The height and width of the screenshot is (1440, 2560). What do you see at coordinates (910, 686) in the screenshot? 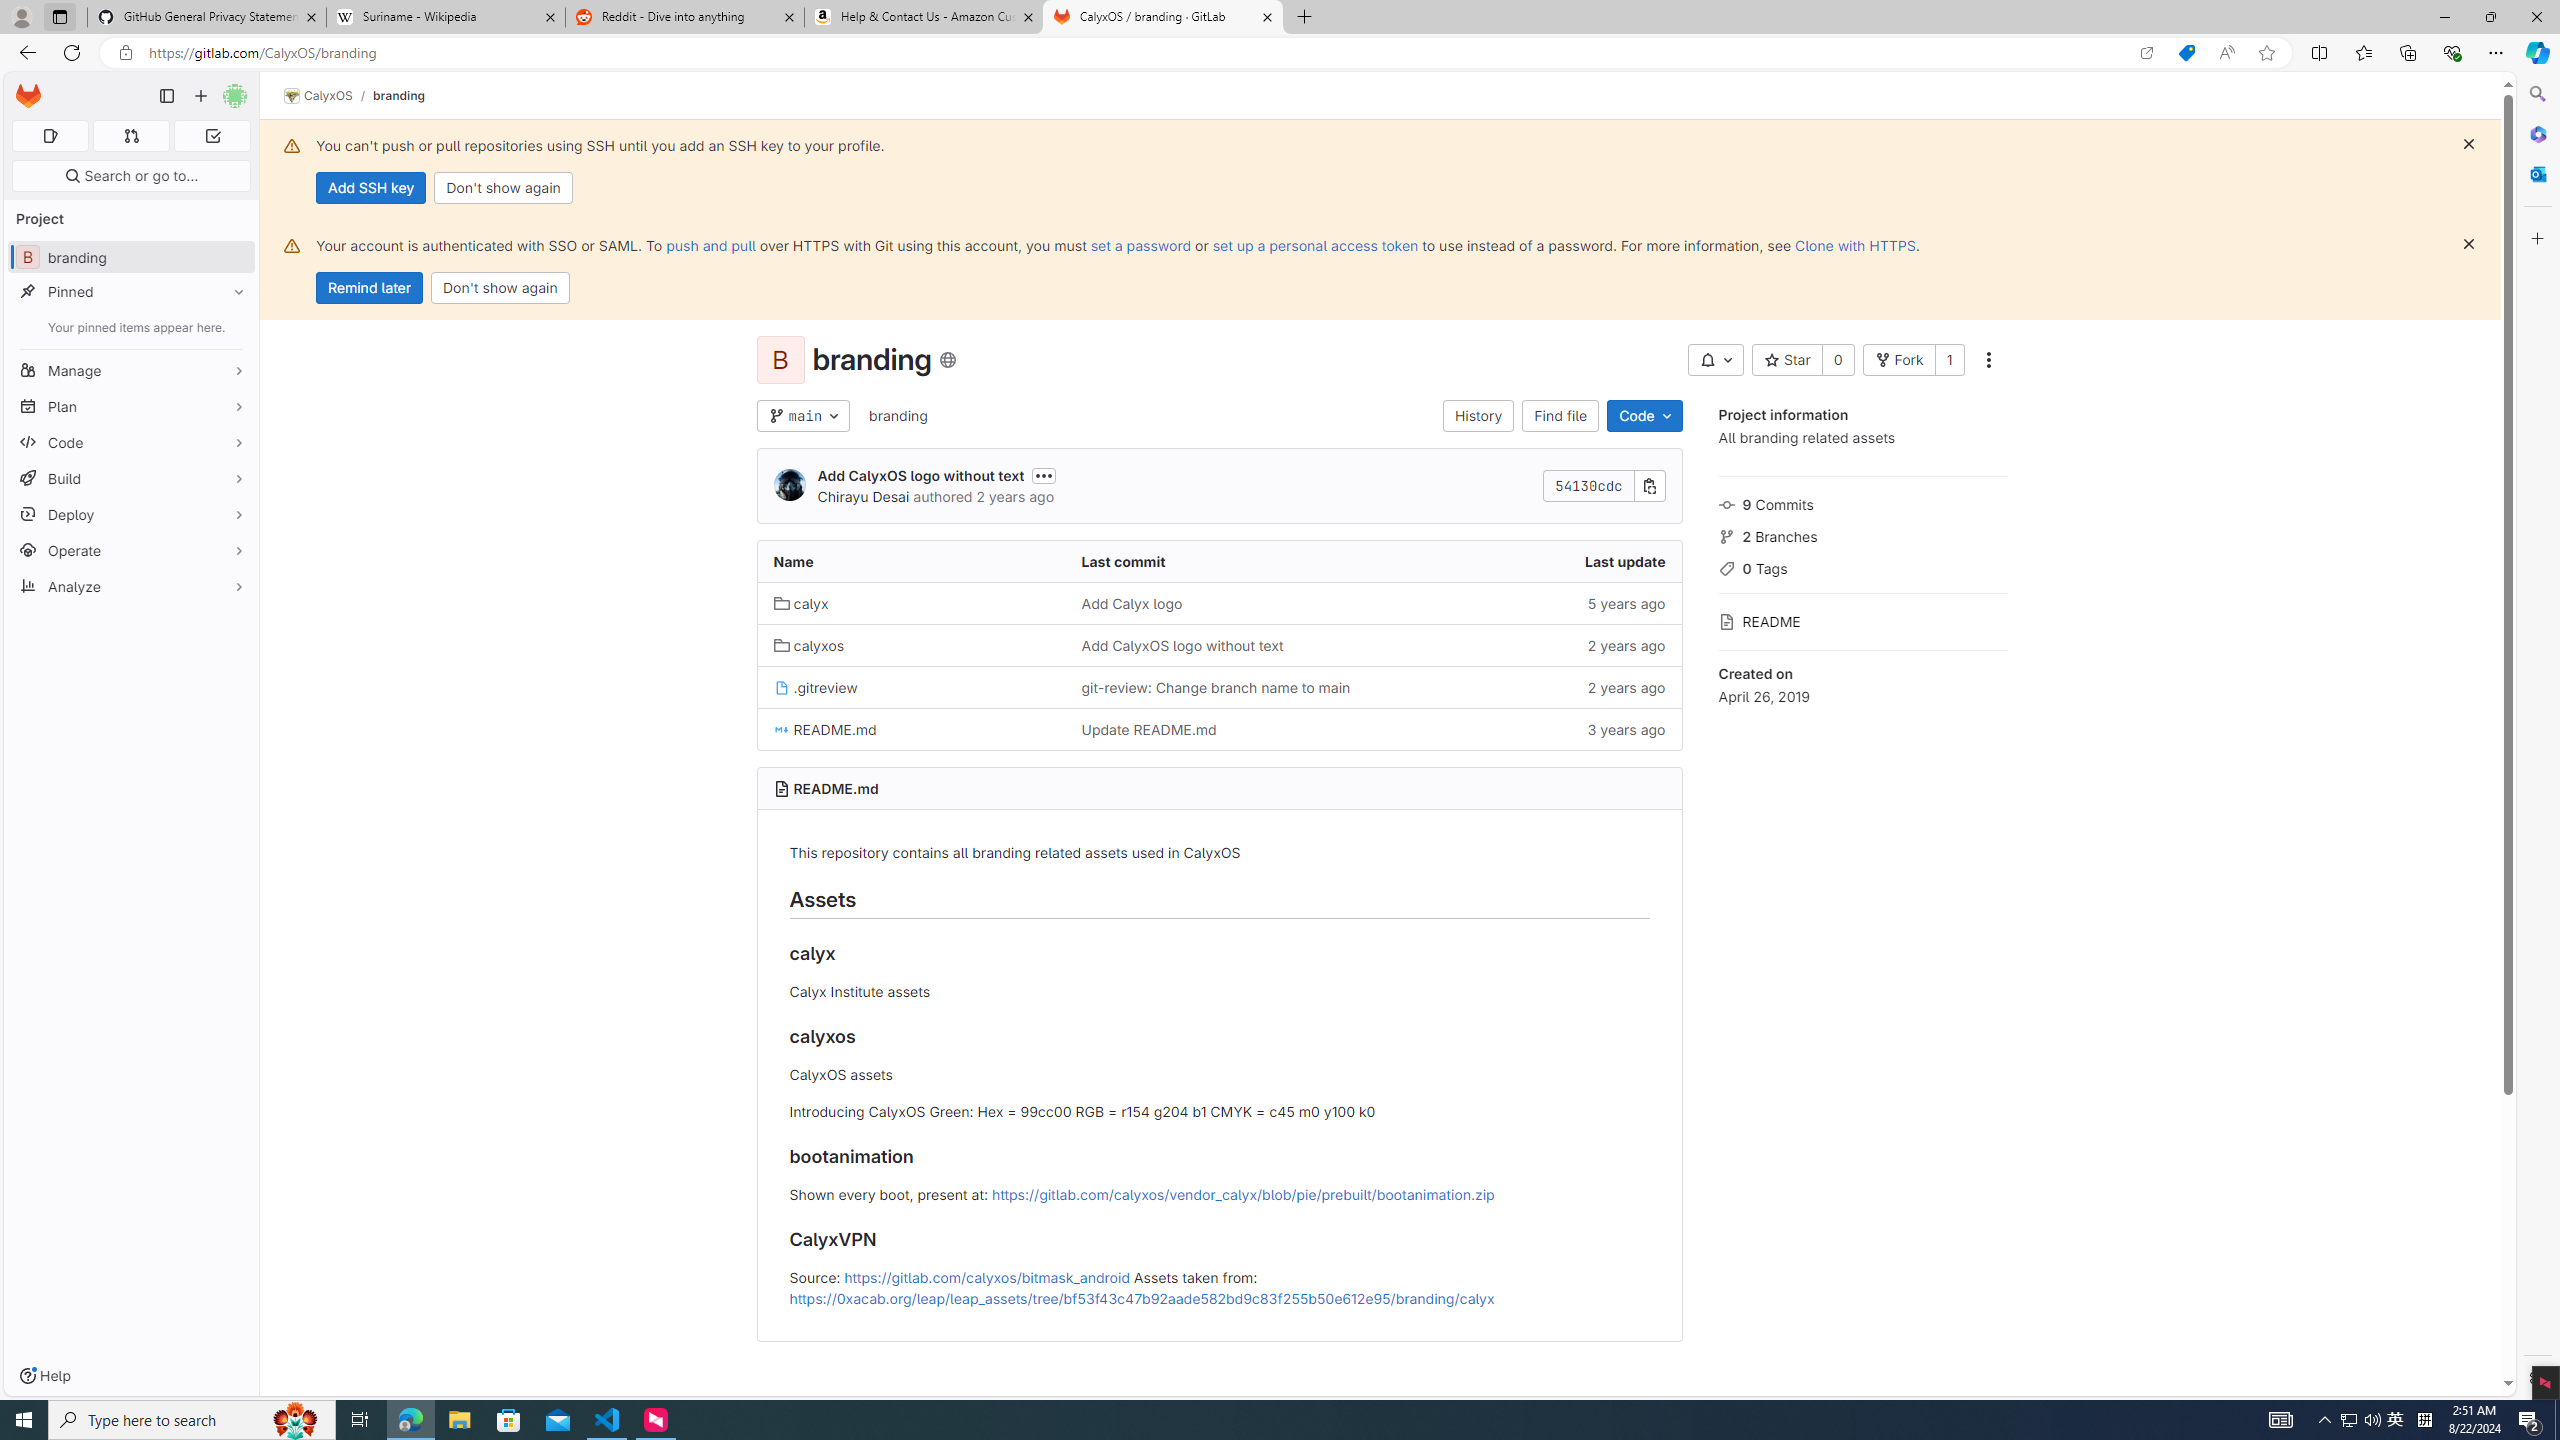
I see `.gitreview` at bounding box center [910, 686].